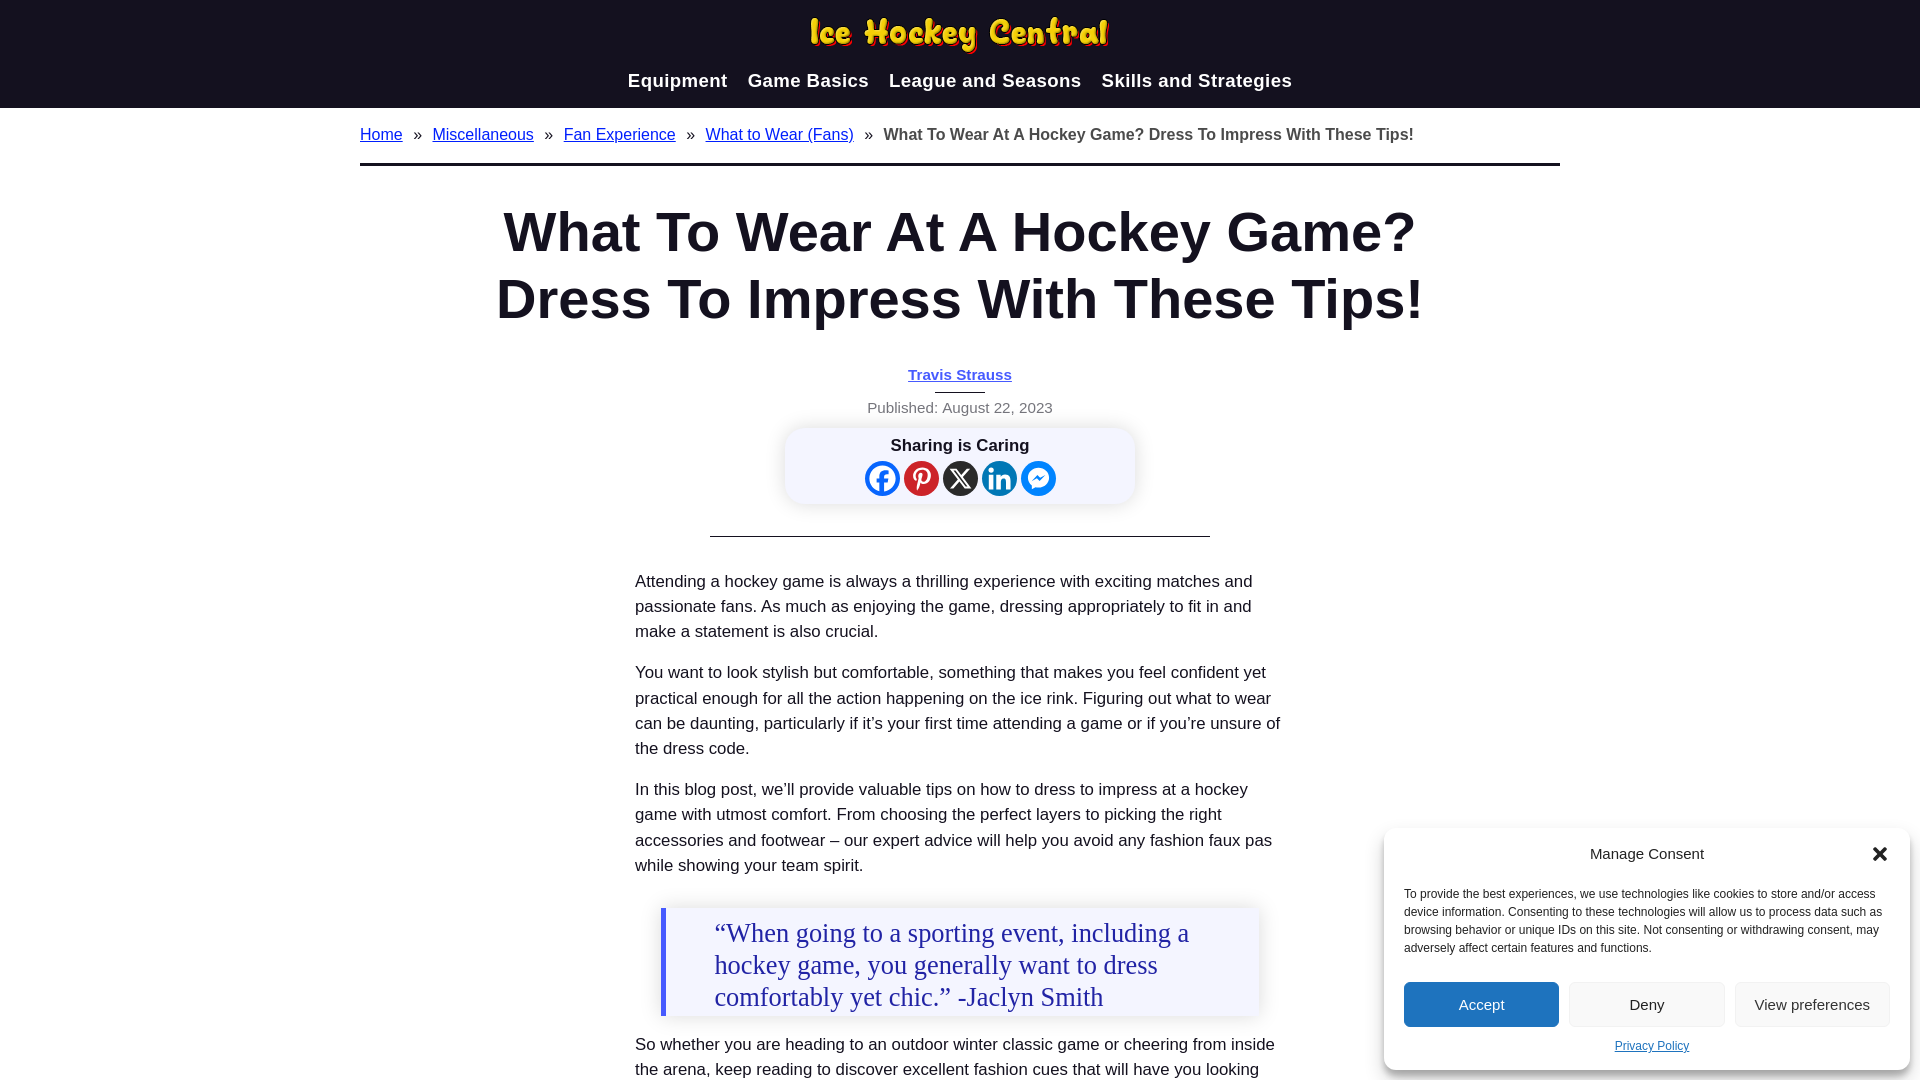 The width and height of the screenshot is (1920, 1080). I want to click on Linkedin, so click(999, 478).